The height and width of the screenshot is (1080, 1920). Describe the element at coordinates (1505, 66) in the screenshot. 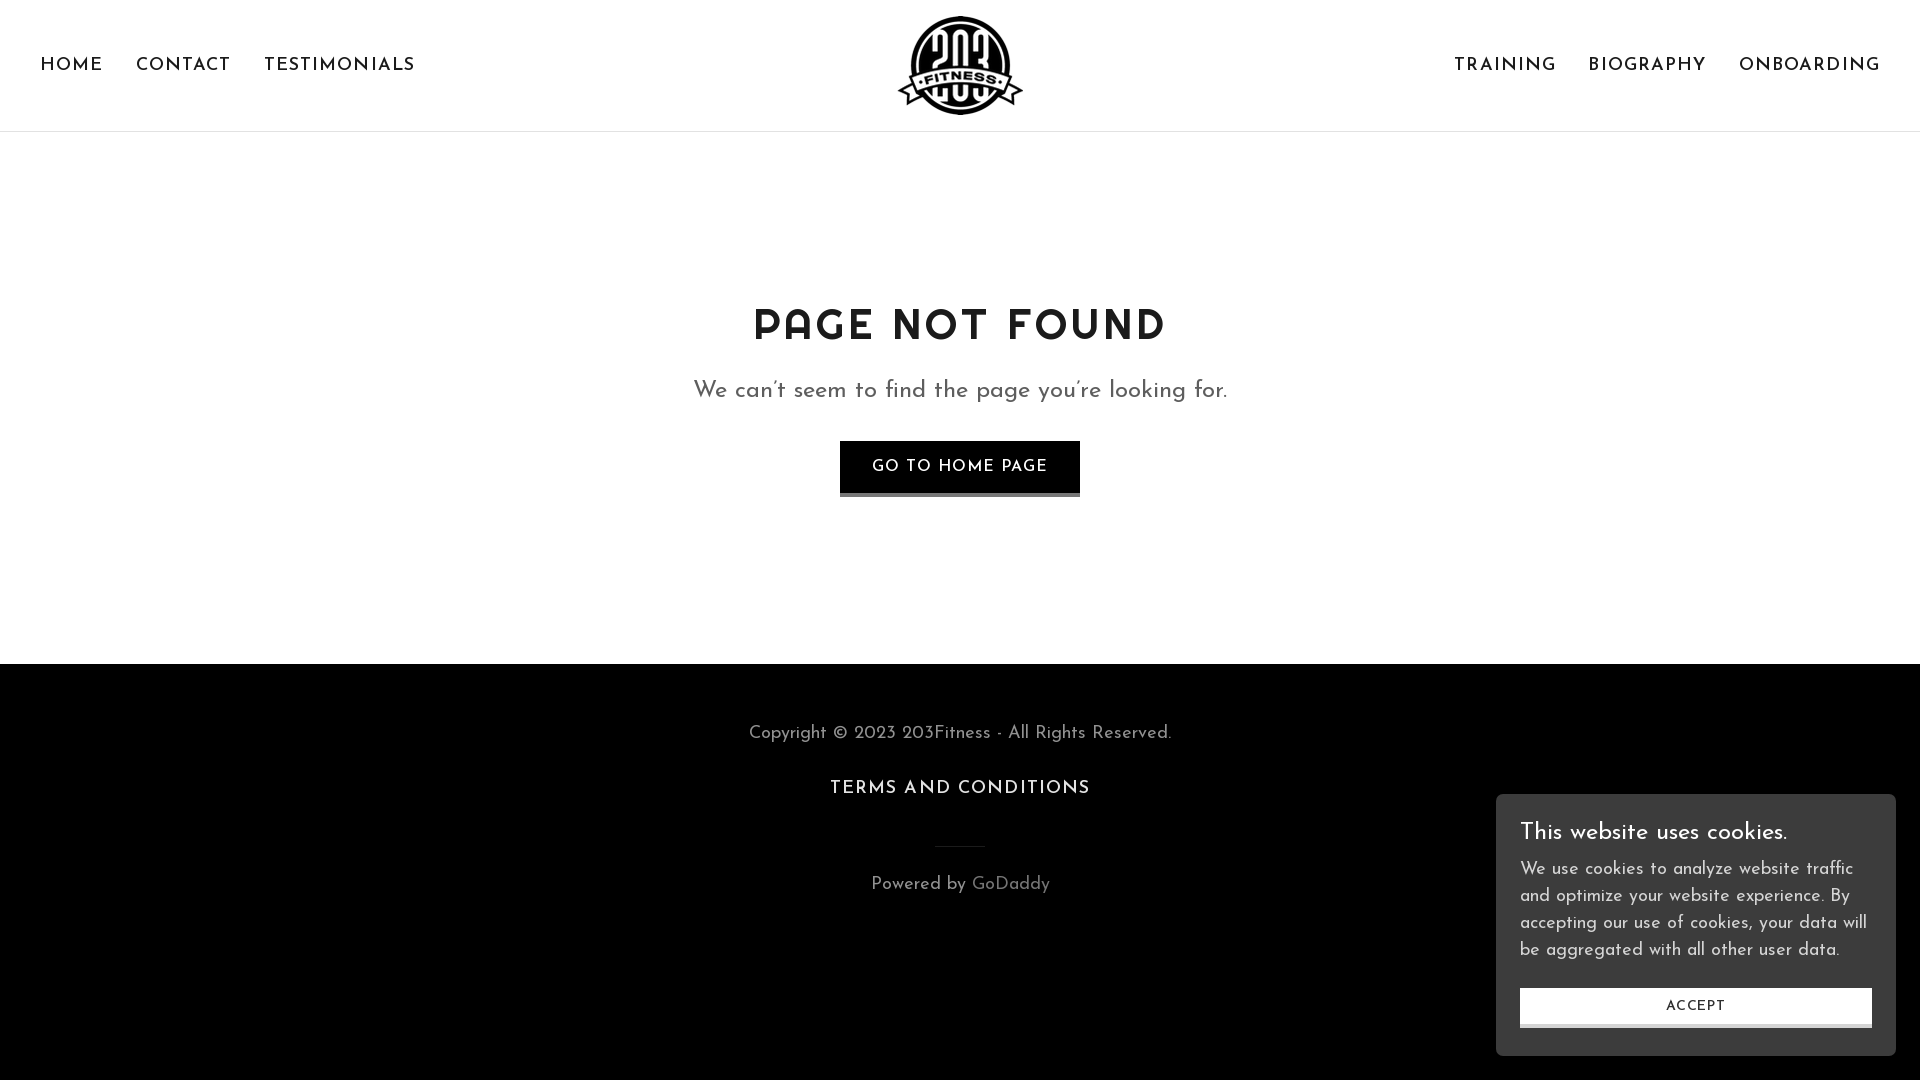

I see `TRAINING` at that location.